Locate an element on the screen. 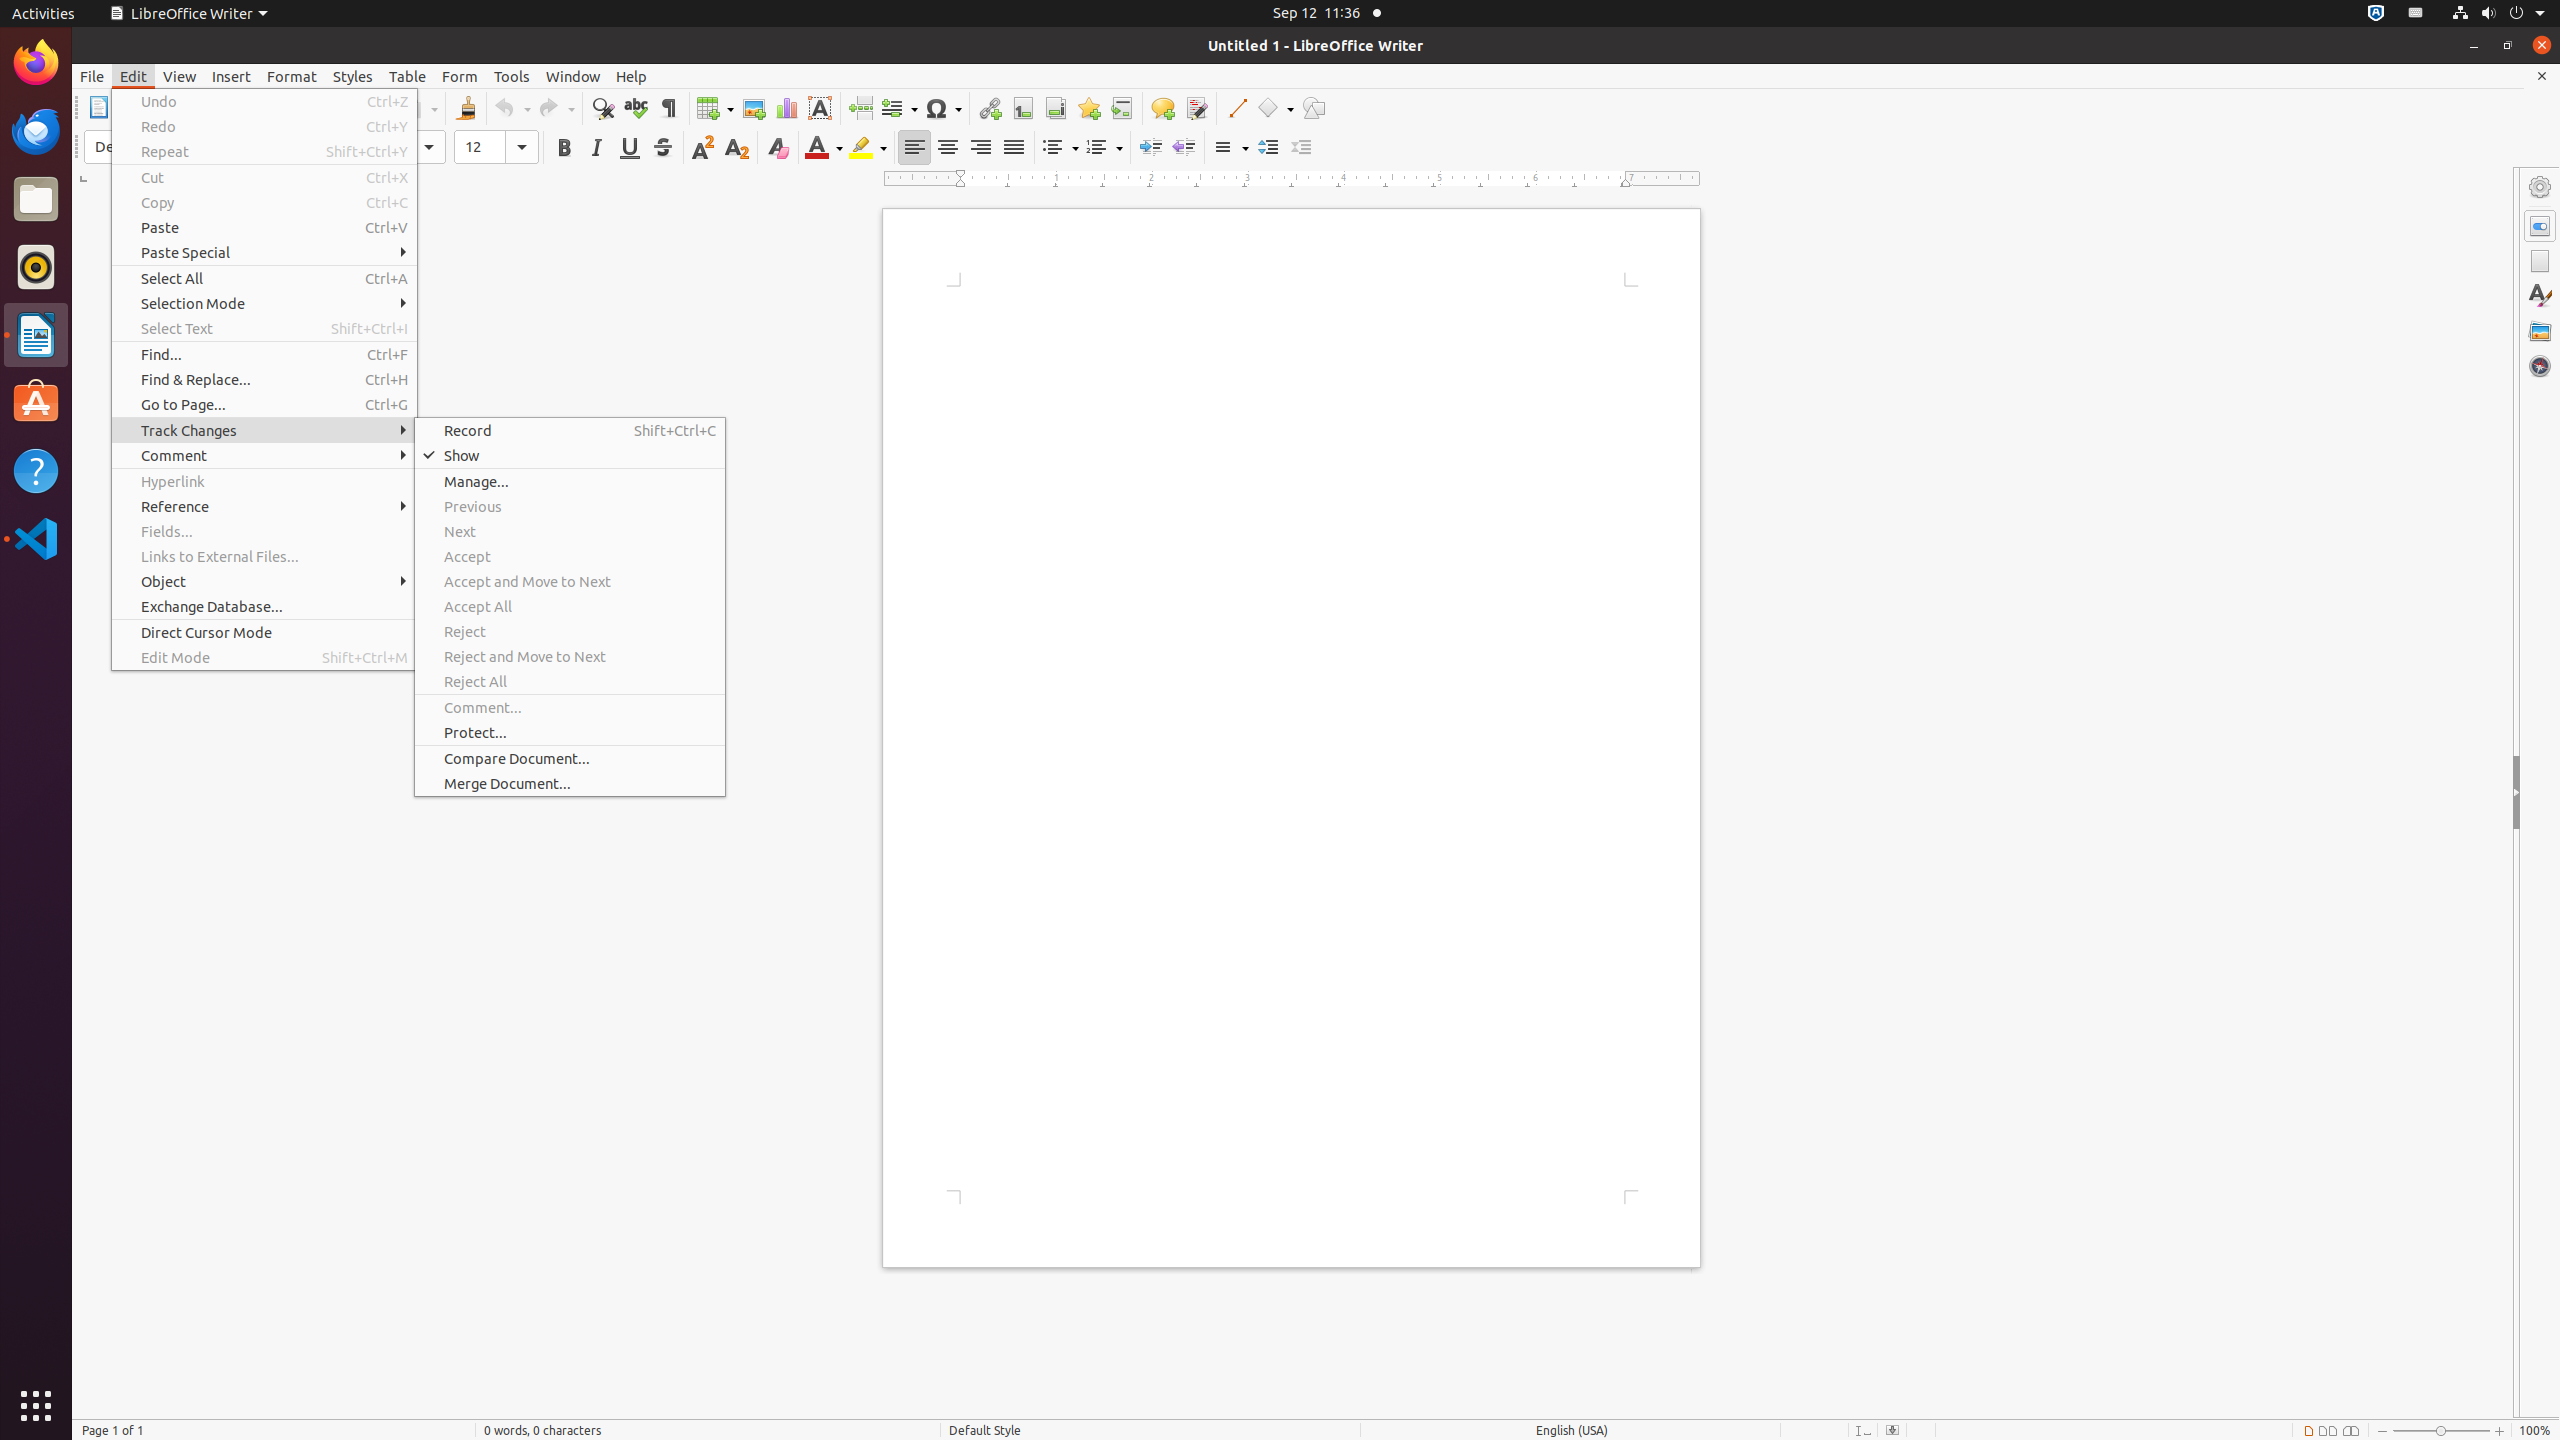 This screenshot has width=2560, height=1440. Fields... is located at coordinates (264, 532).